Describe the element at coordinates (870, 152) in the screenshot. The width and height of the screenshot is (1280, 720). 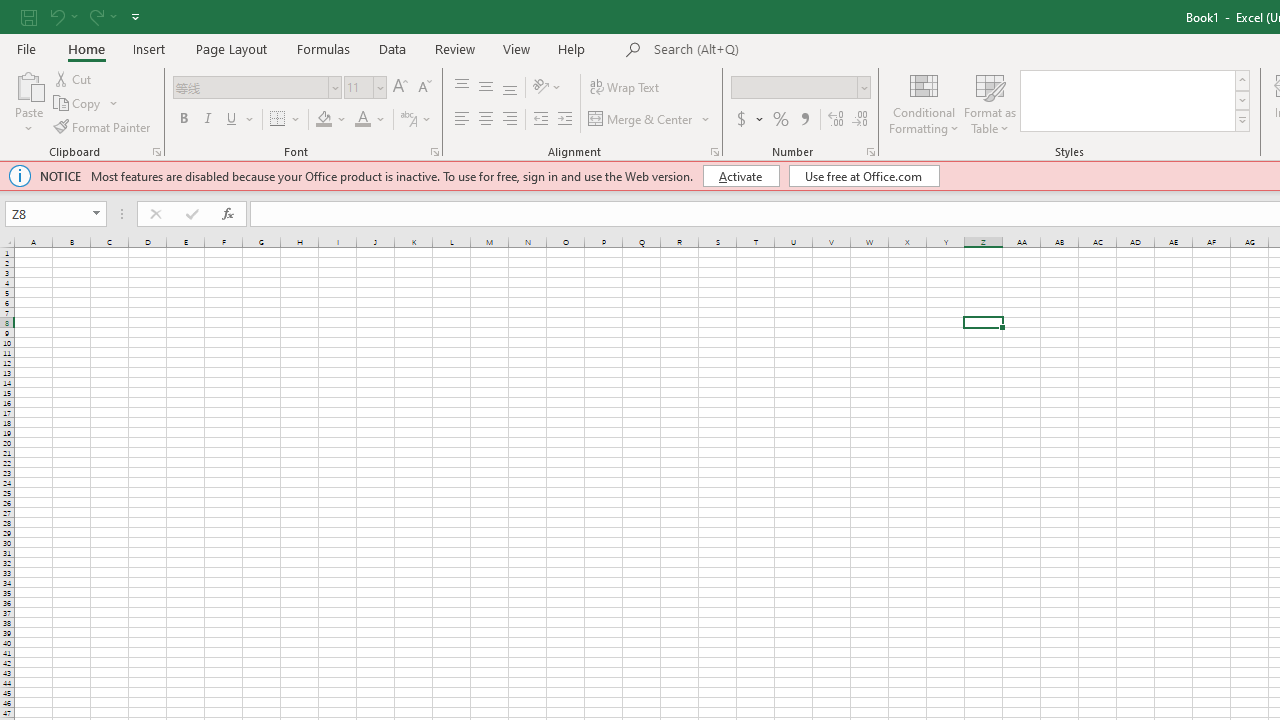
I see `Format Cell Number` at that location.